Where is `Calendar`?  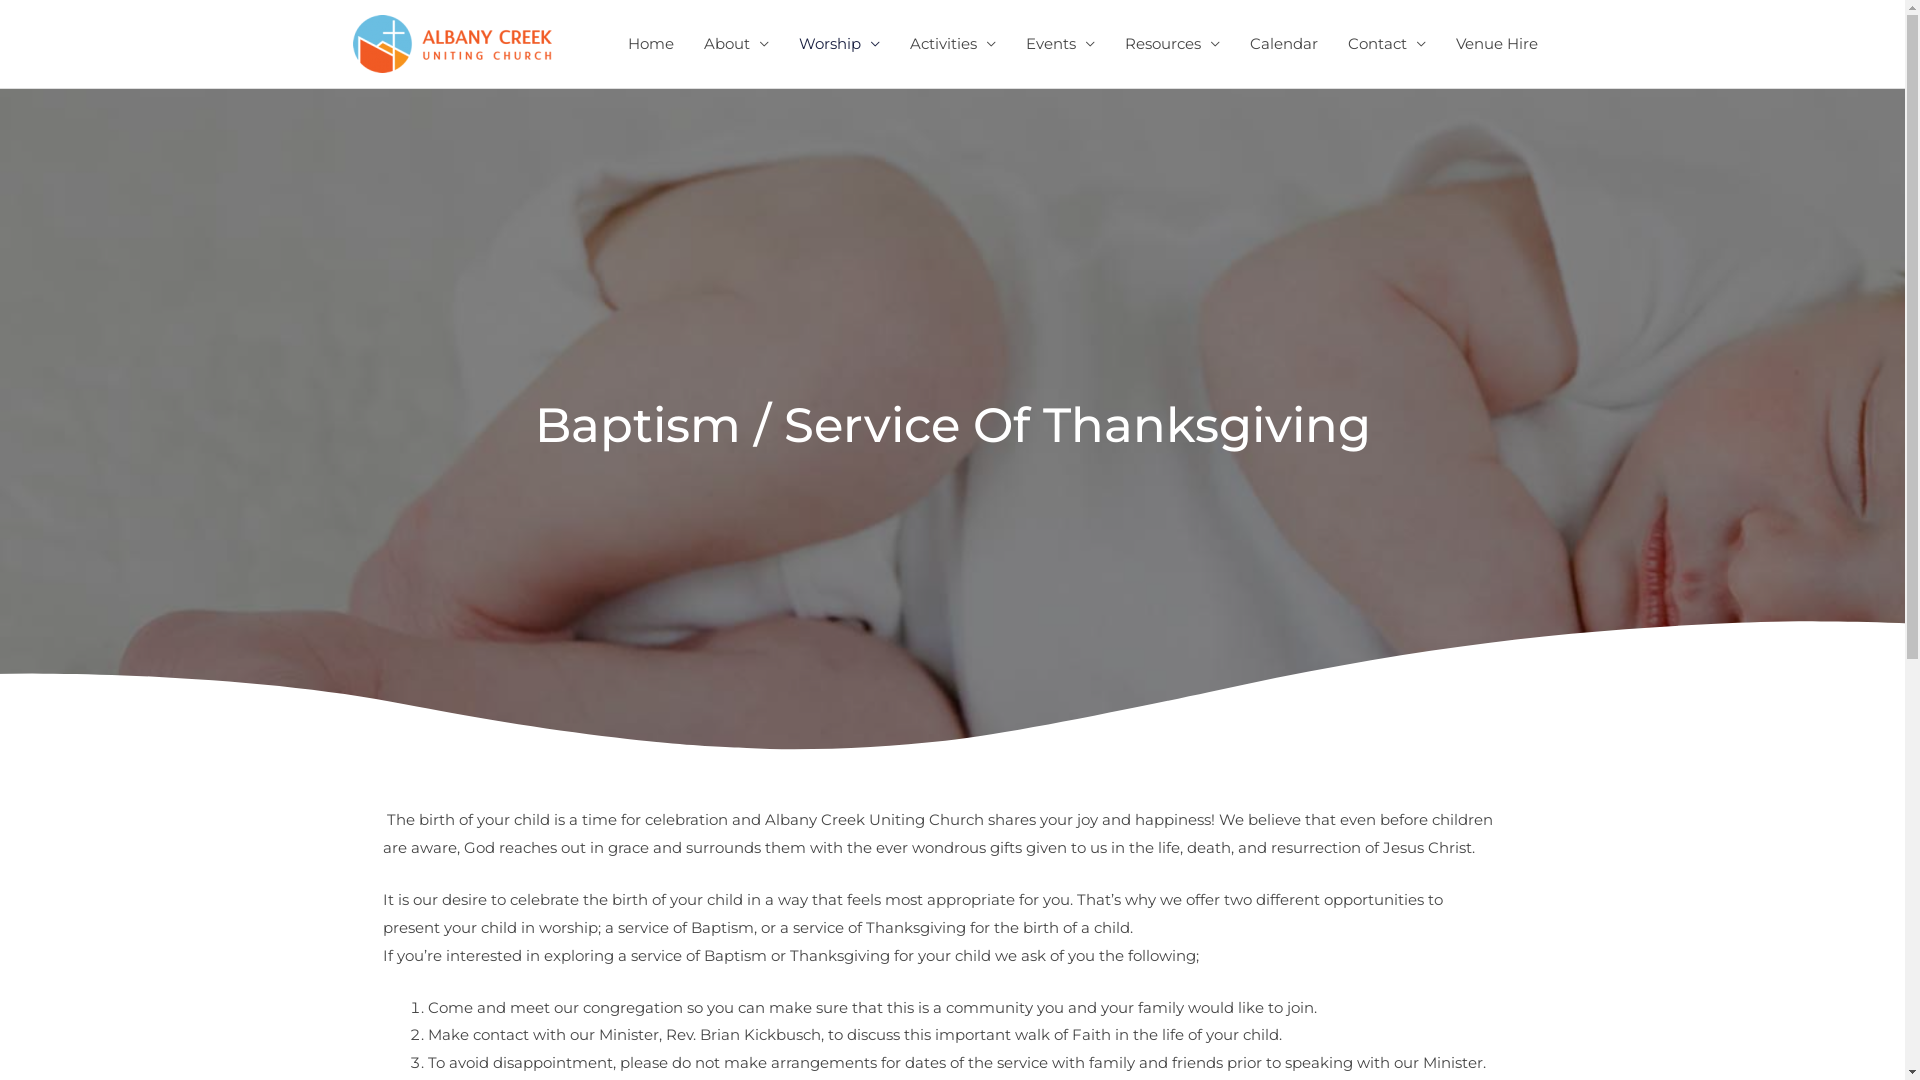
Calendar is located at coordinates (1283, 44).